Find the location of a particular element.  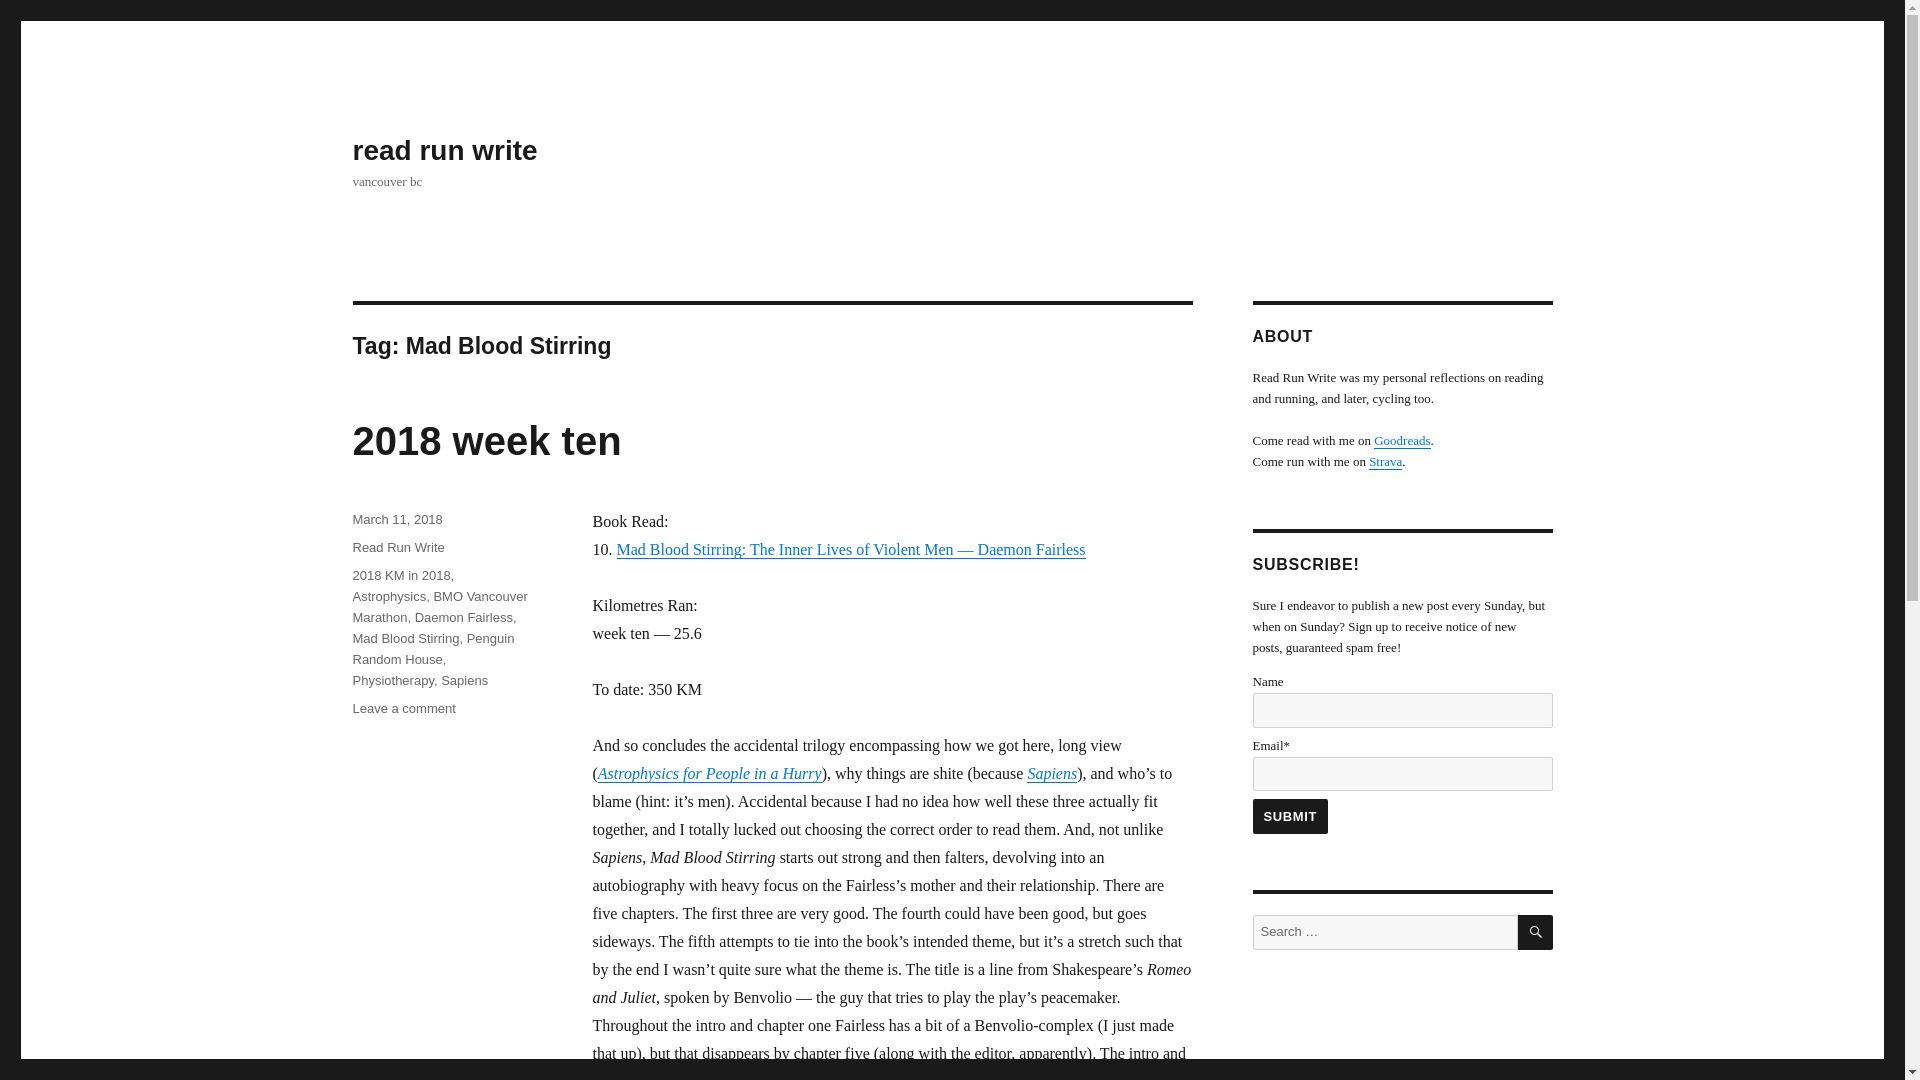

Goodreads is located at coordinates (403, 708).